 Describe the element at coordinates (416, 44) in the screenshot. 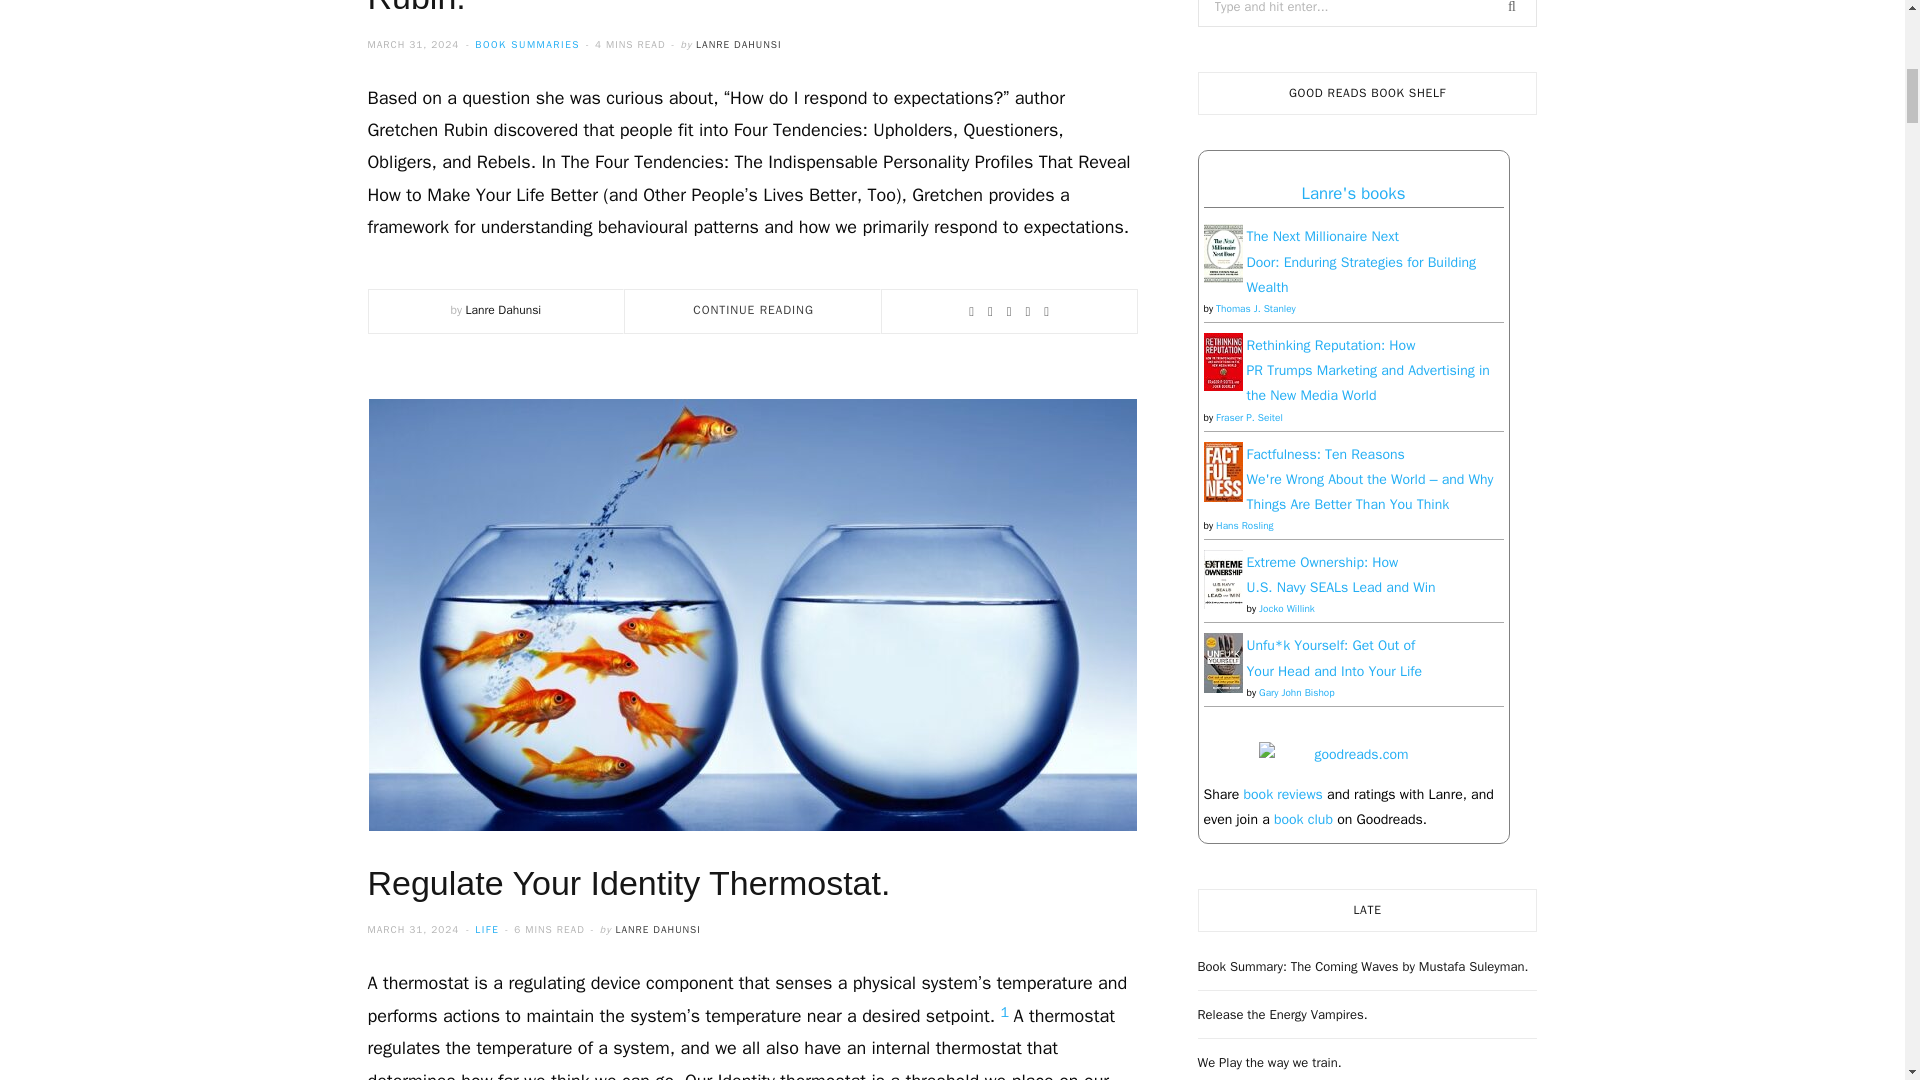

I see `MARCH 31, 2024` at that location.